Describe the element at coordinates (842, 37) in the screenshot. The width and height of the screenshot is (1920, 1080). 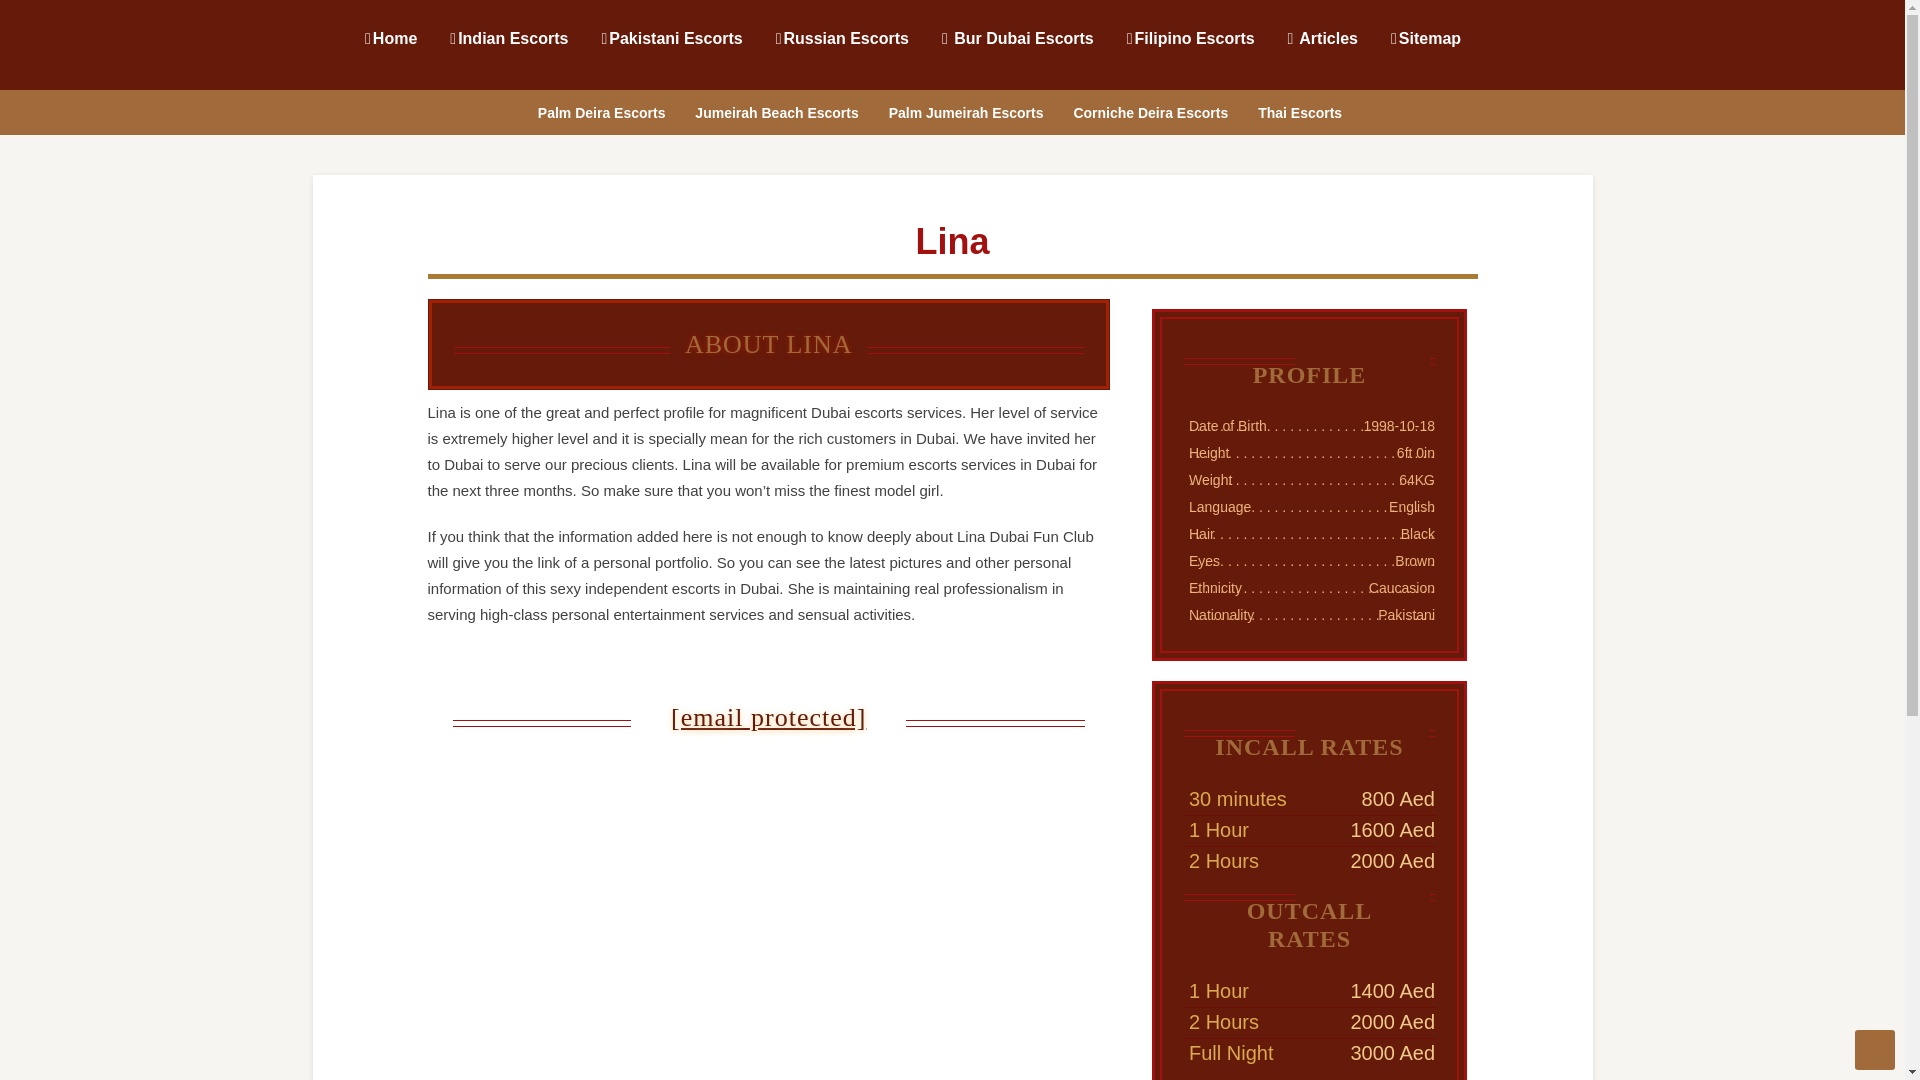
I see `Russian Escorts` at that location.